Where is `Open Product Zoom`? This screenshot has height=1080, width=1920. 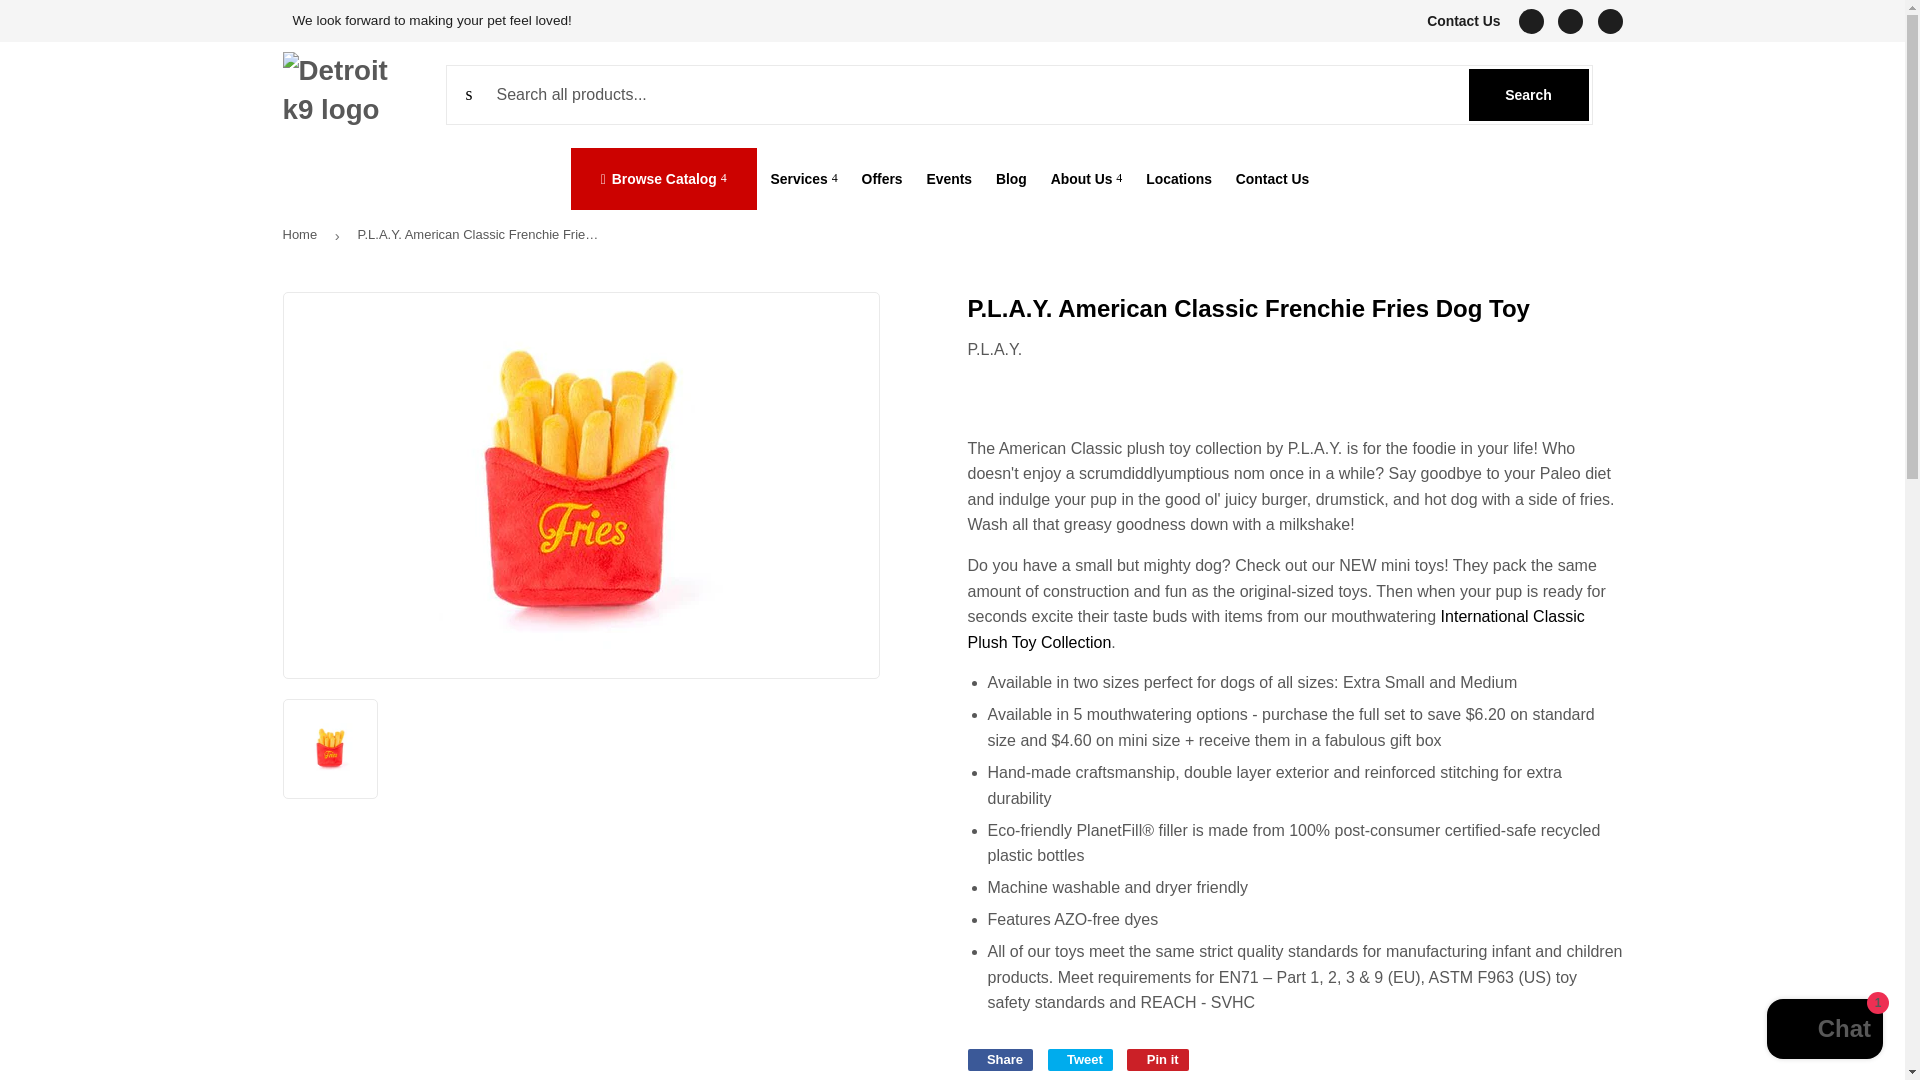
Open Product Zoom is located at coordinates (582, 485).